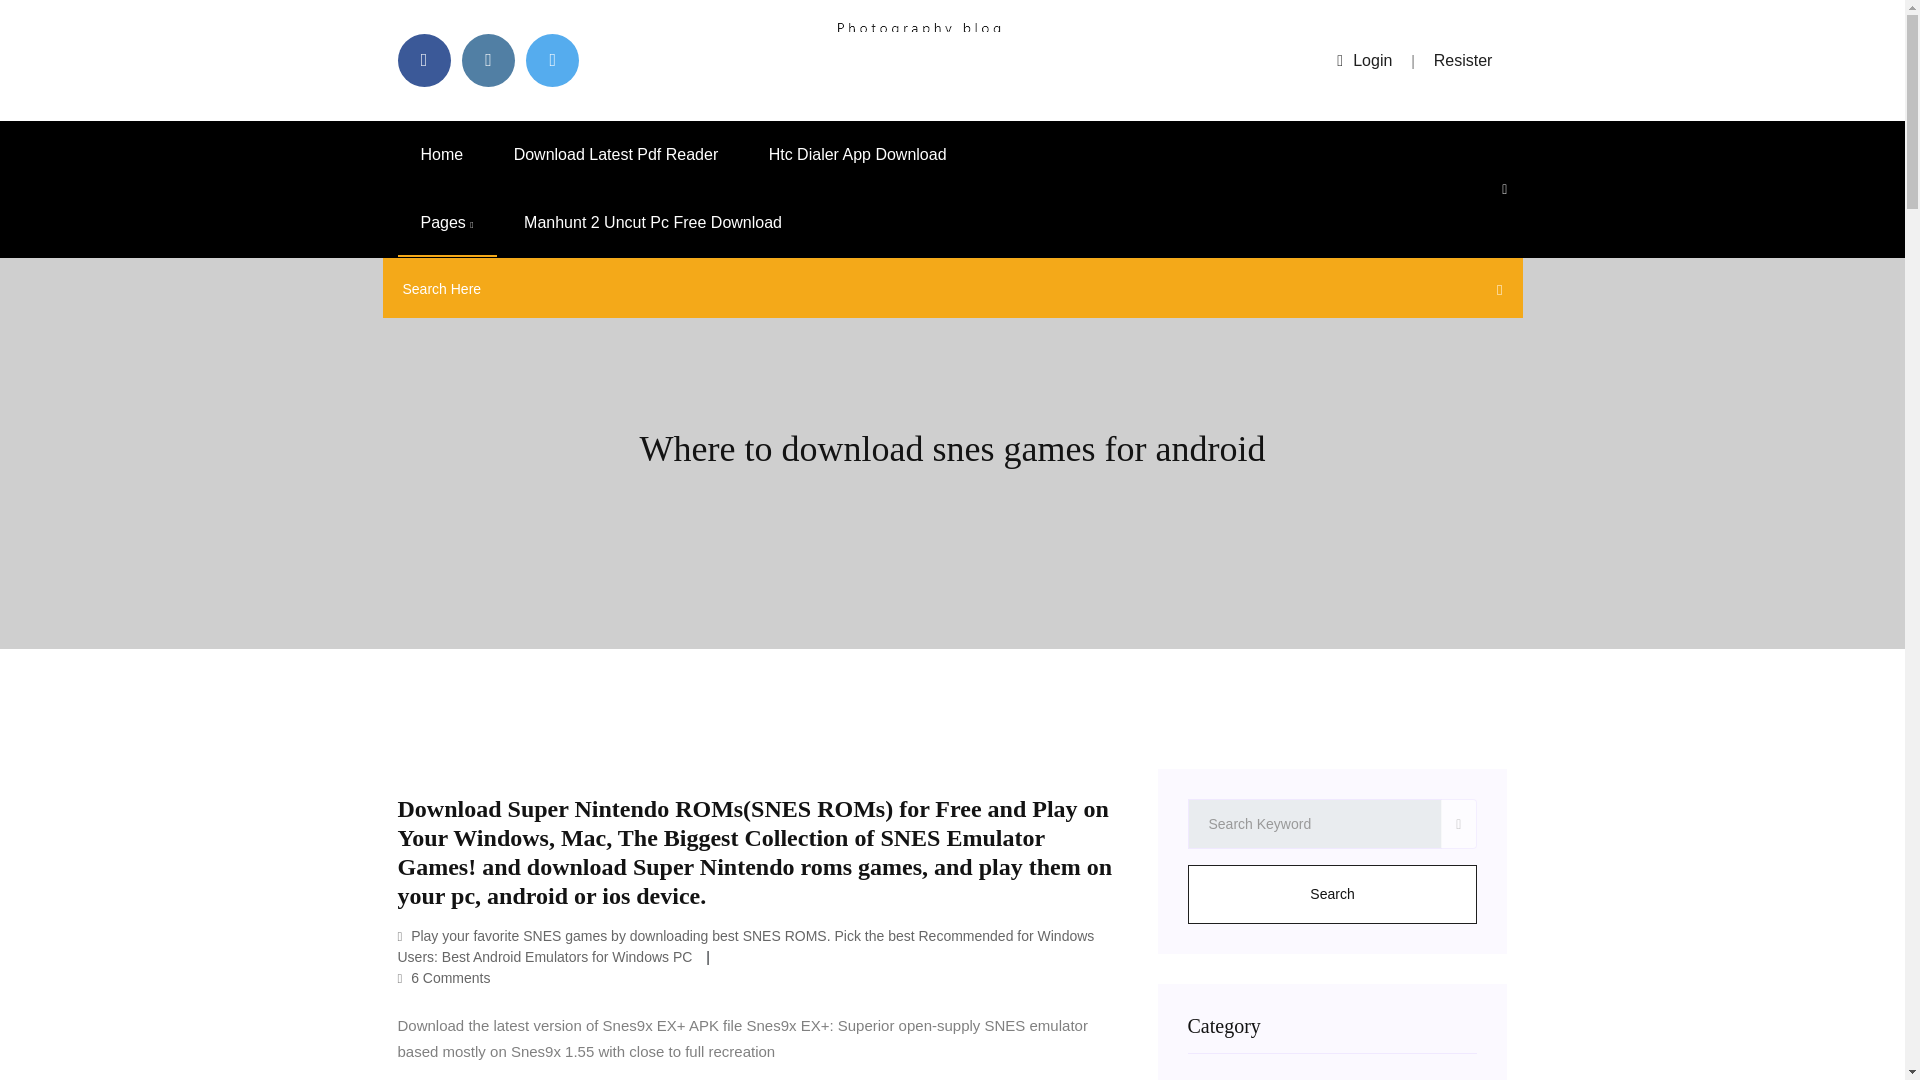  What do you see at coordinates (858, 154) in the screenshot?
I see `Htc Dialer App Download` at bounding box center [858, 154].